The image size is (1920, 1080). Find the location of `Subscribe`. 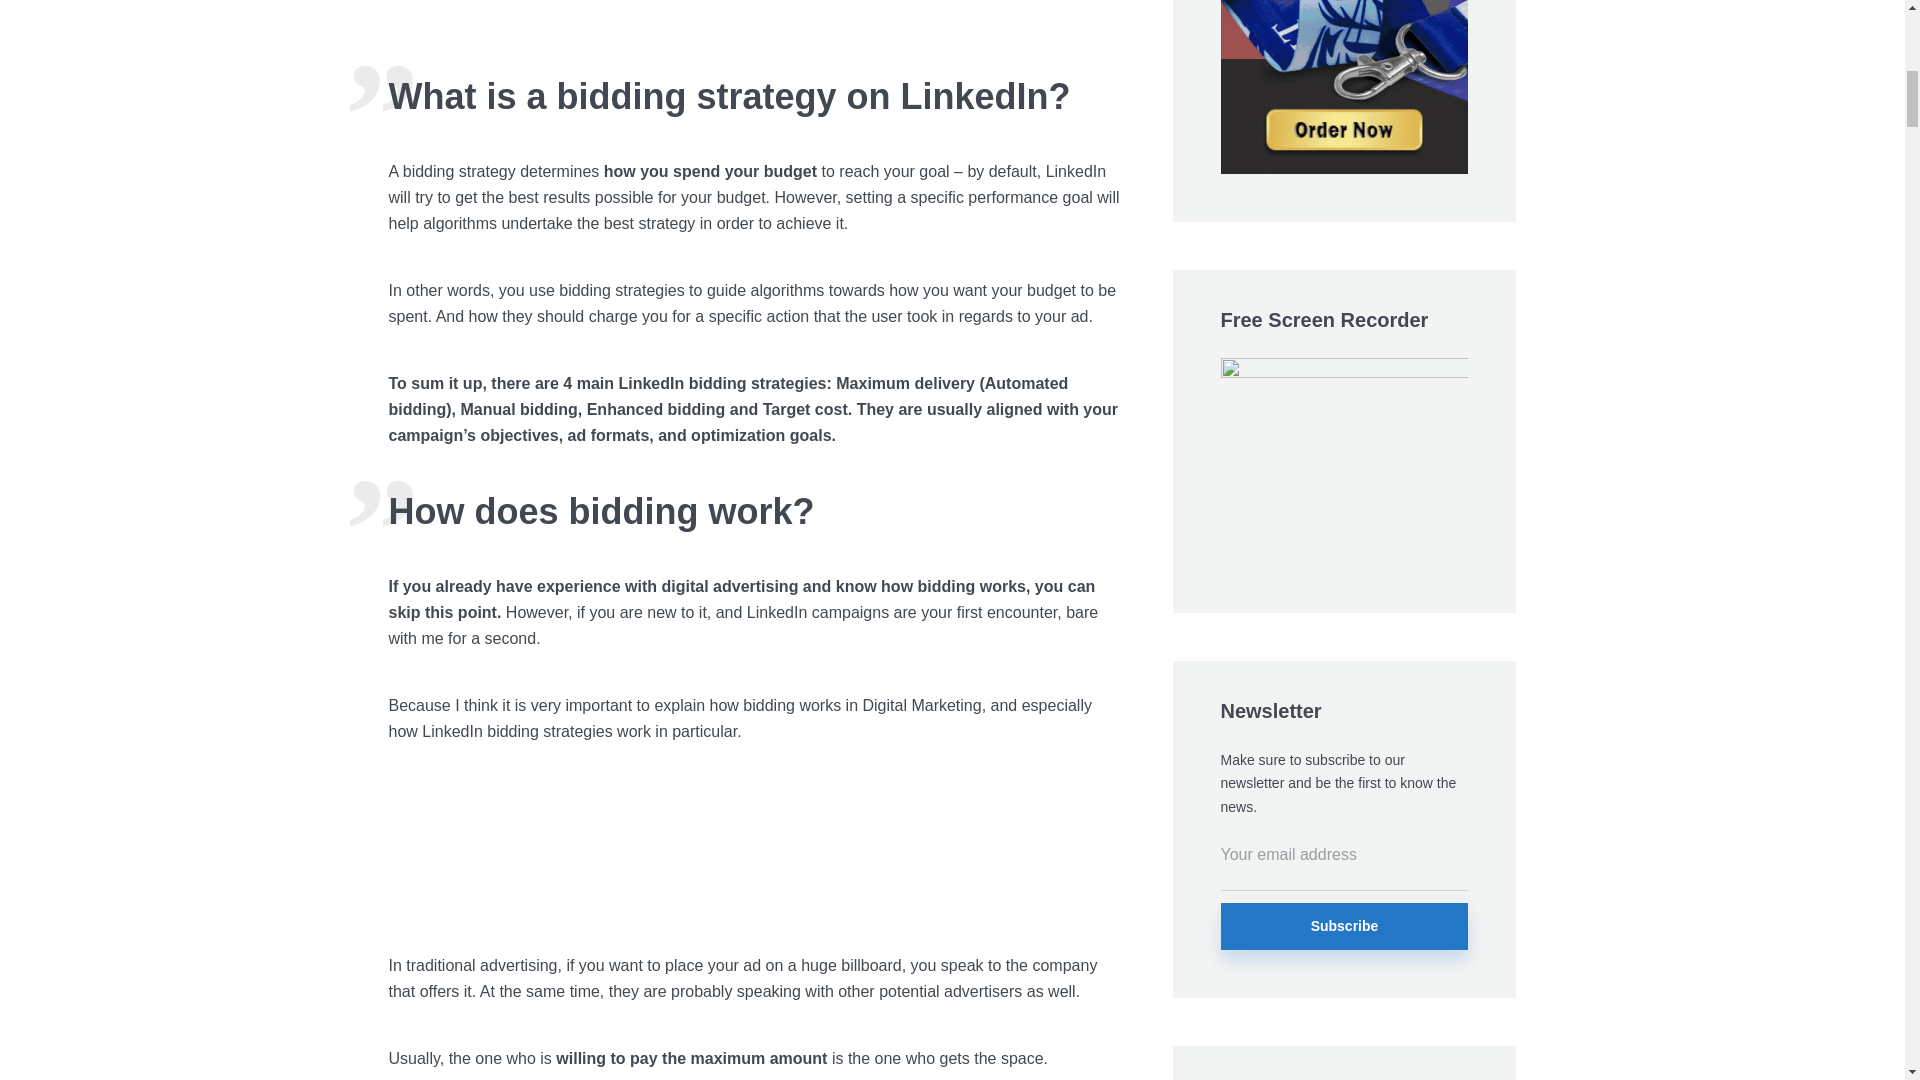

Subscribe is located at coordinates (1344, 926).